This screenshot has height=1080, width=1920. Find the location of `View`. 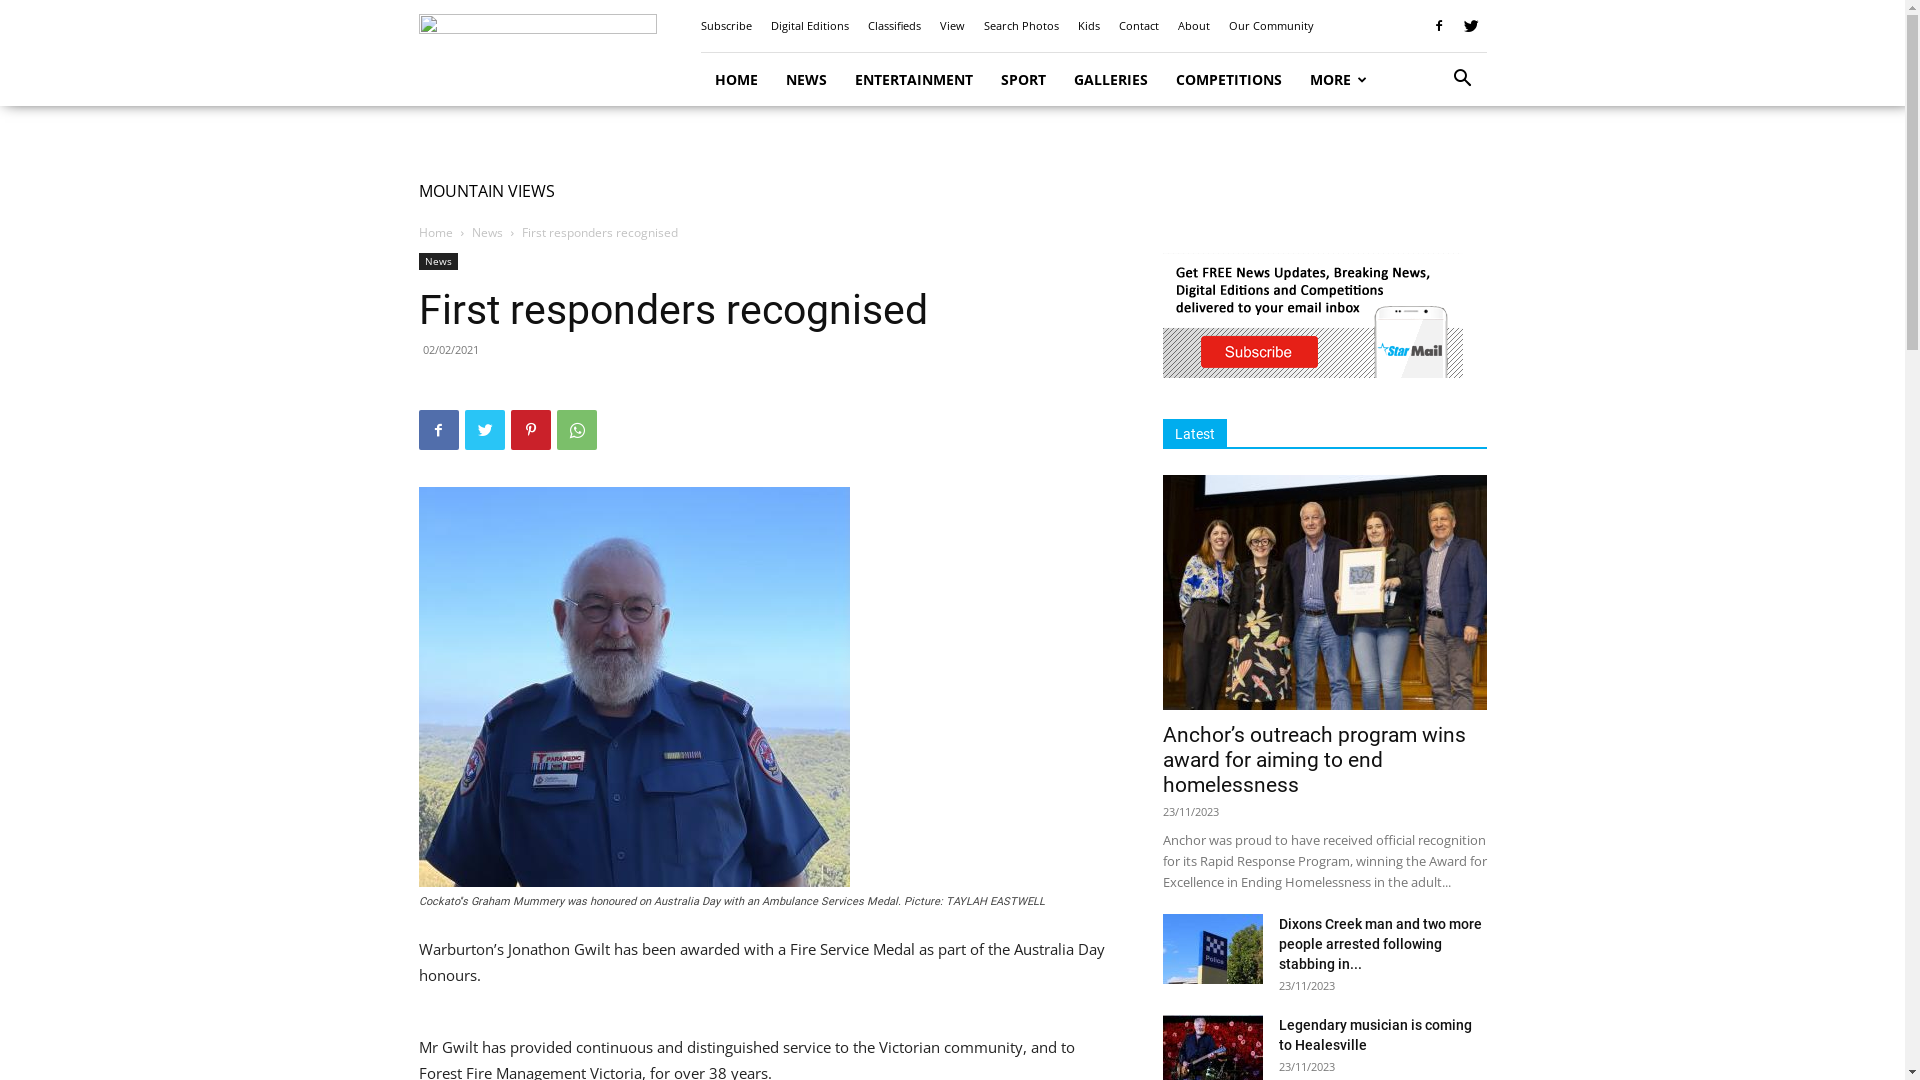

View is located at coordinates (952, 26).